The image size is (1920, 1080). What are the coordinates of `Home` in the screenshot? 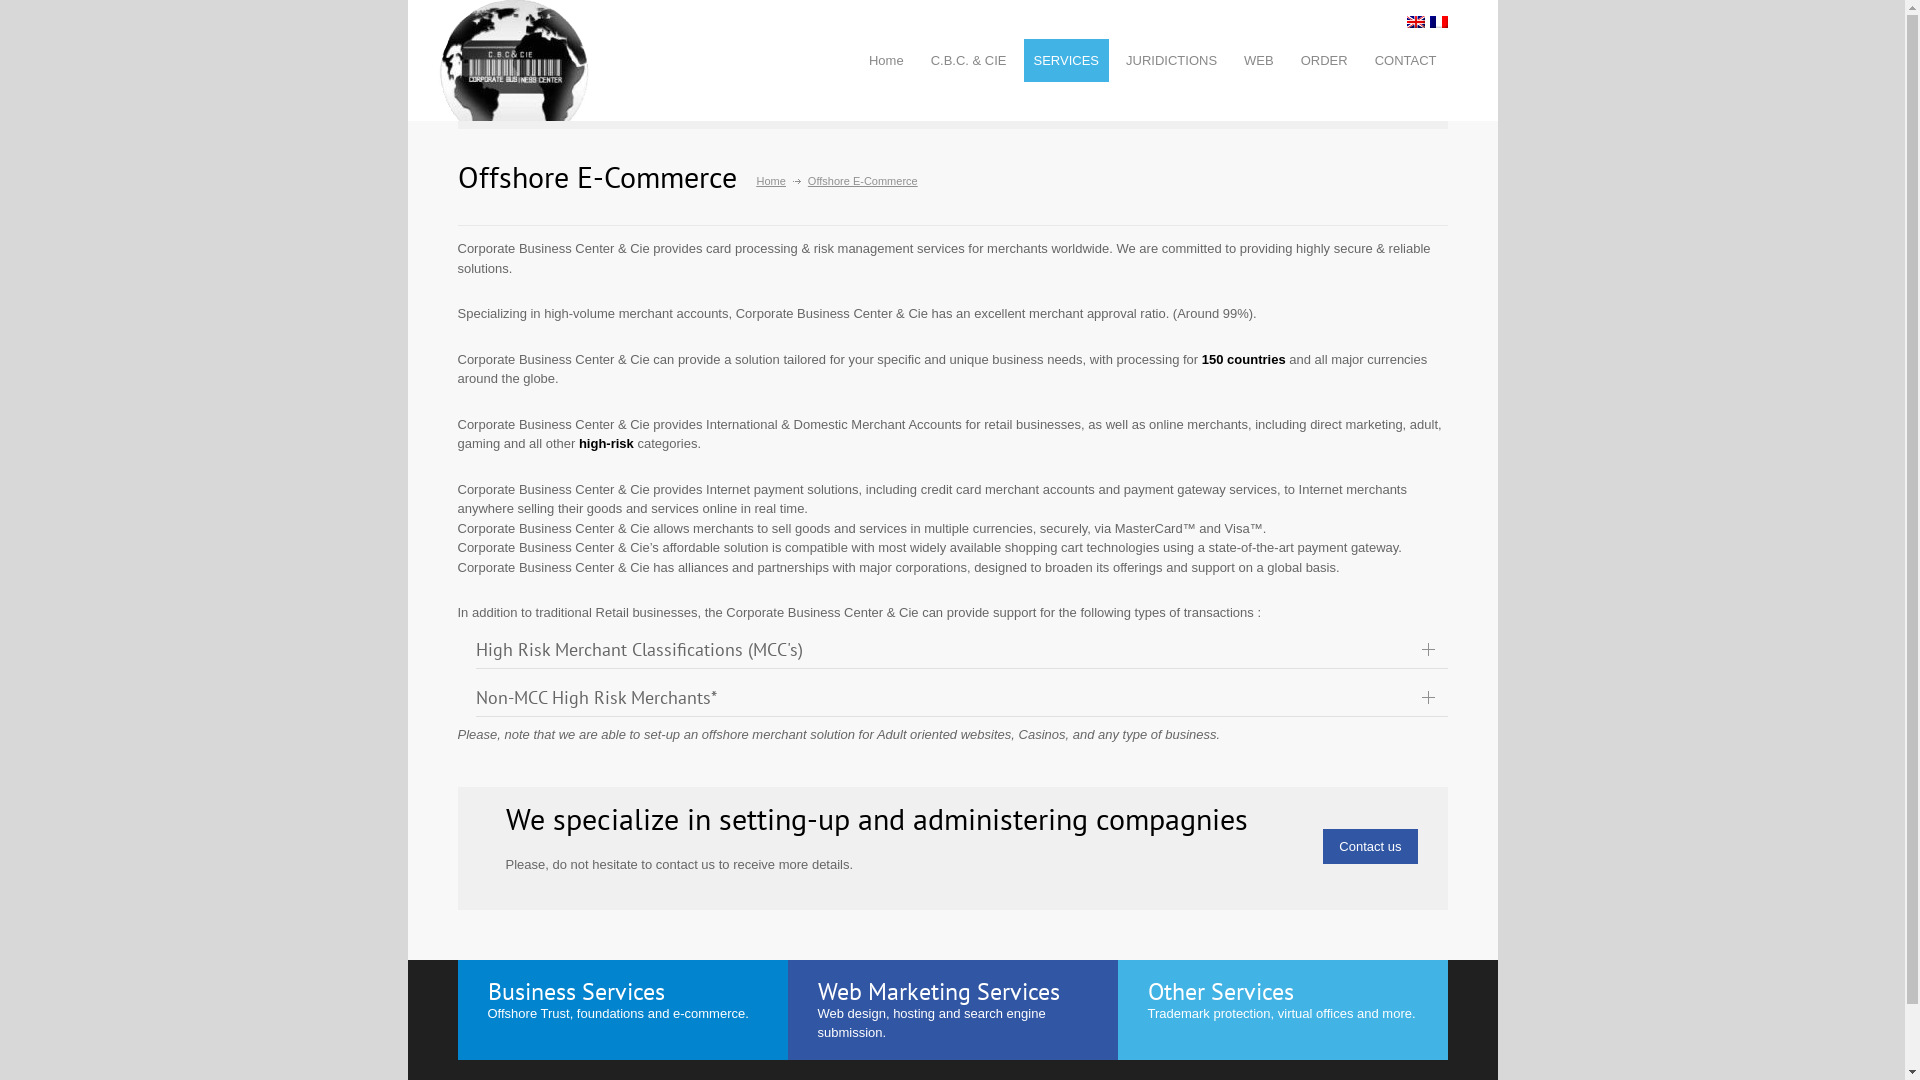 It's located at (886, 60).